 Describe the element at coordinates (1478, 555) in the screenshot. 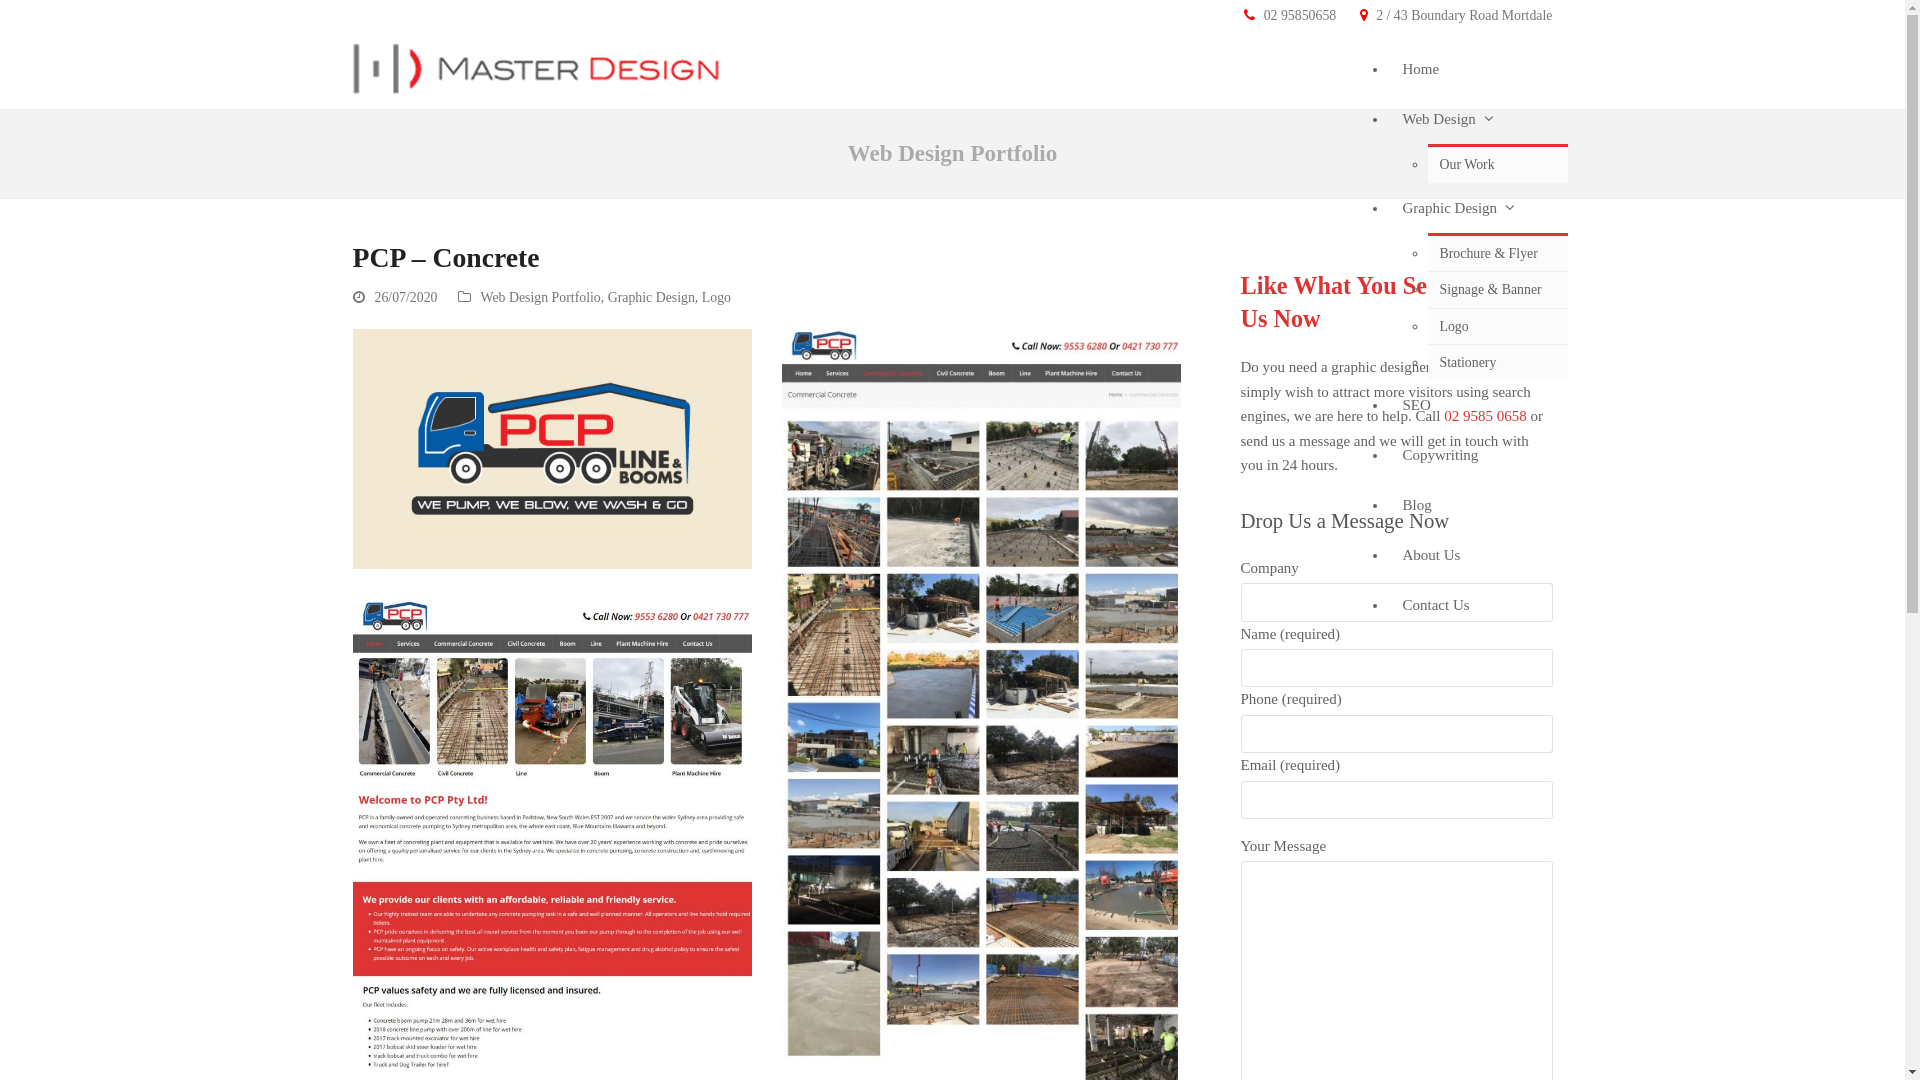

I see `About Us` at that location.